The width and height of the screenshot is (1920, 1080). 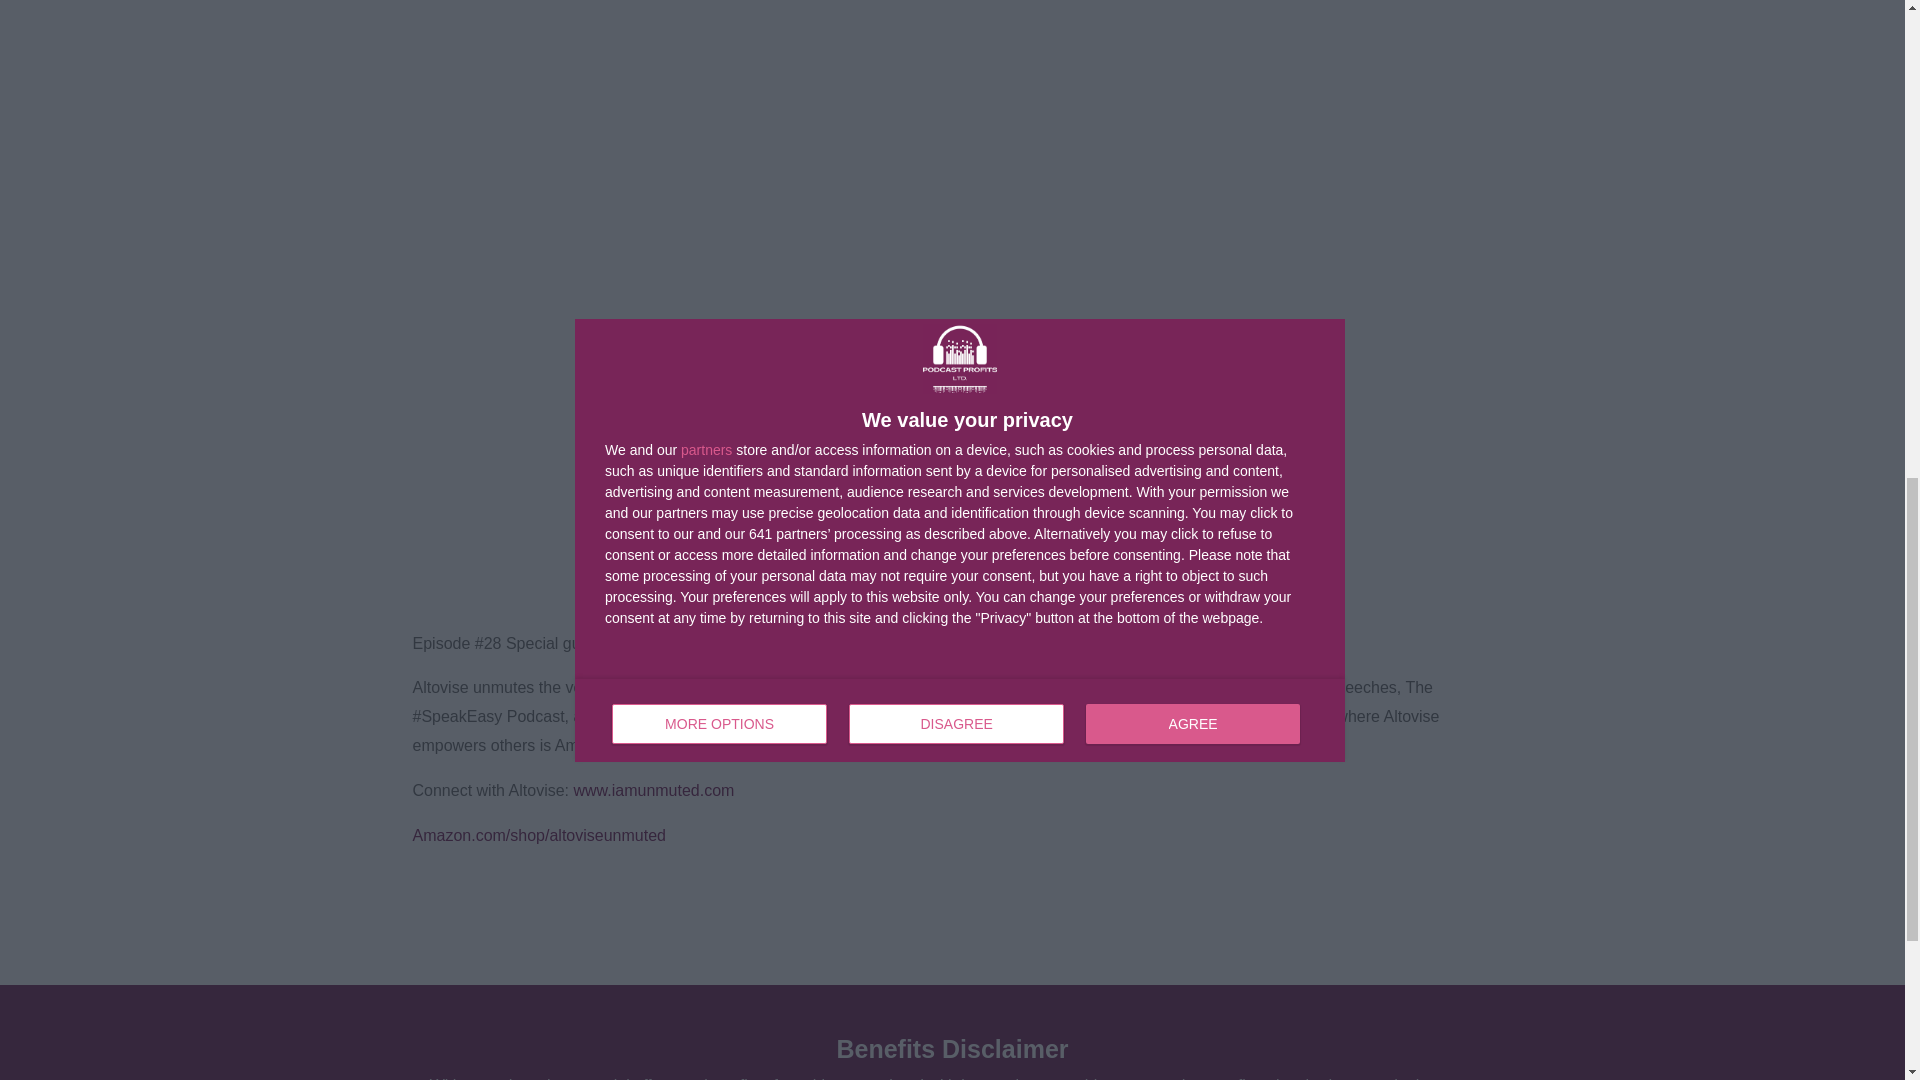 I want to click on www.iamunmuted.com, so click(x=652, y=790).